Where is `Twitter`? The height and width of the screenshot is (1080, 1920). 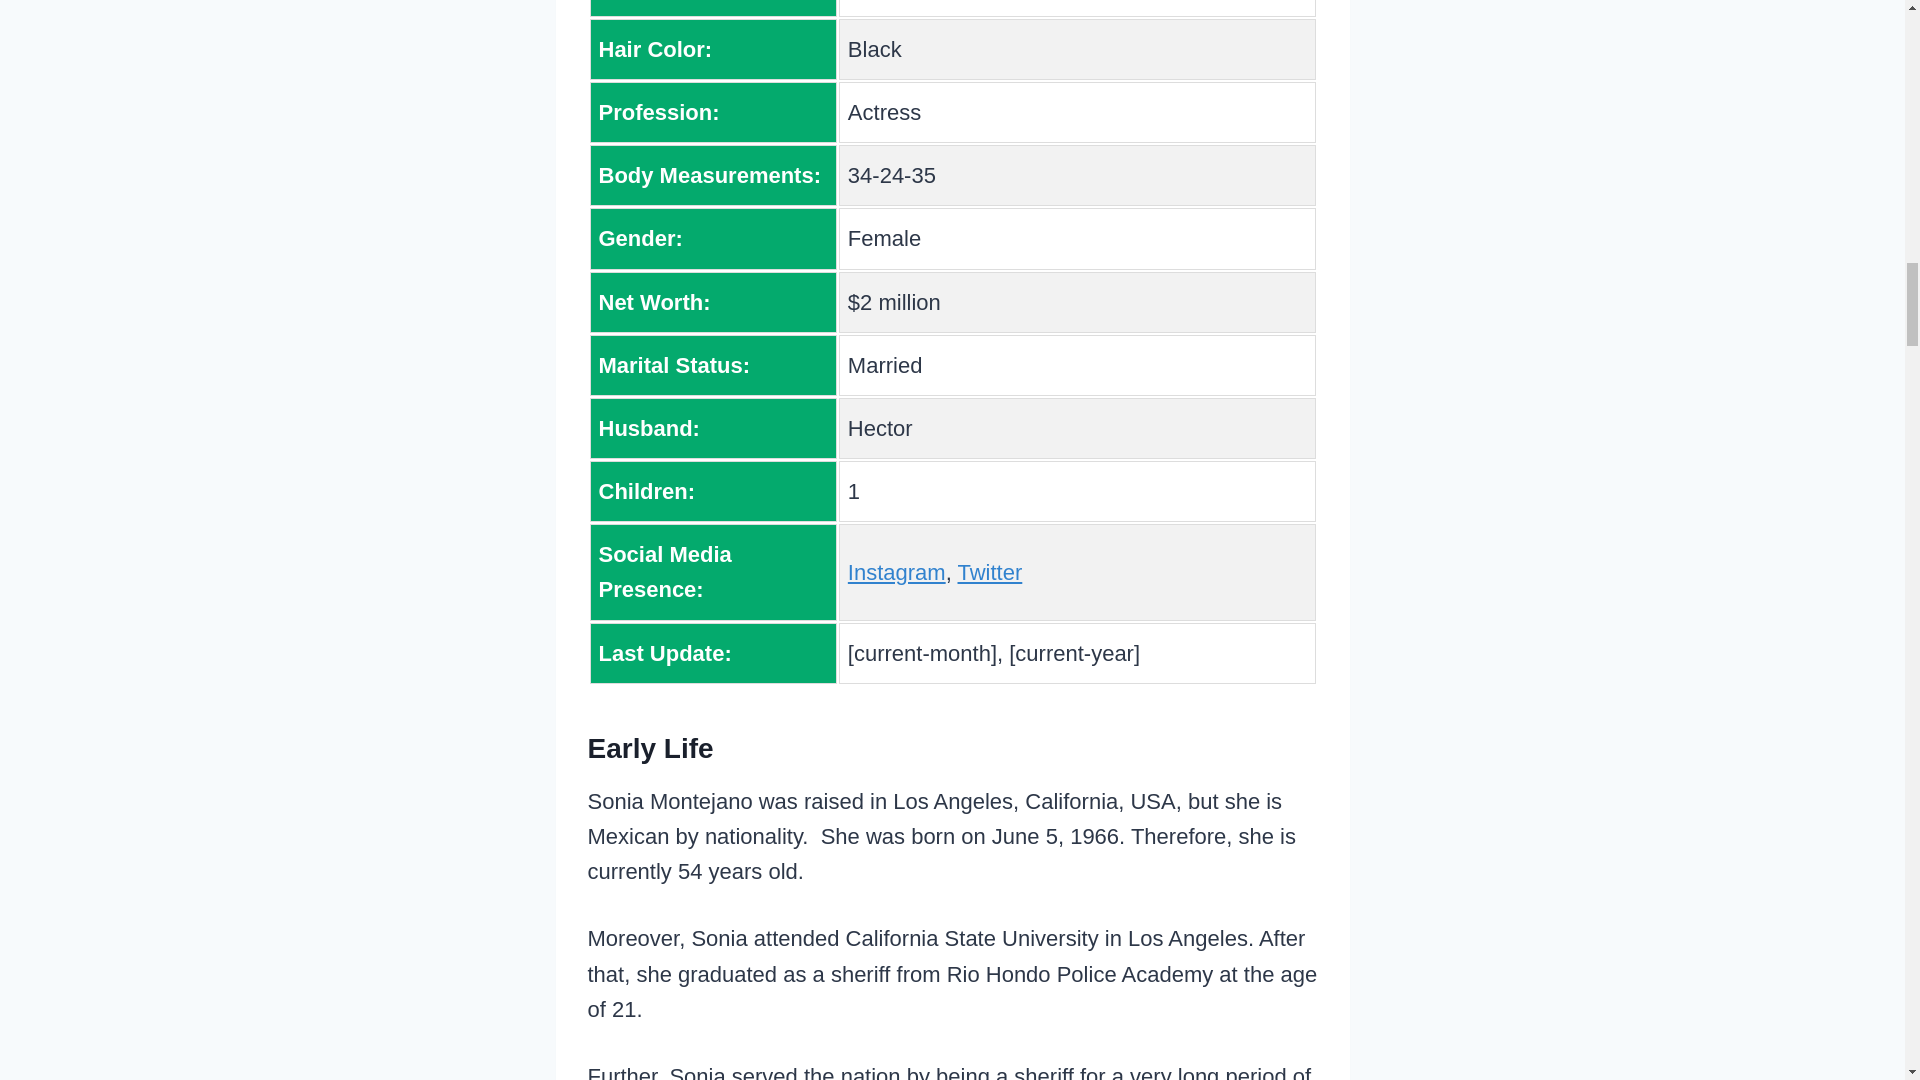
Twitter is located at coordinates (990, 572).